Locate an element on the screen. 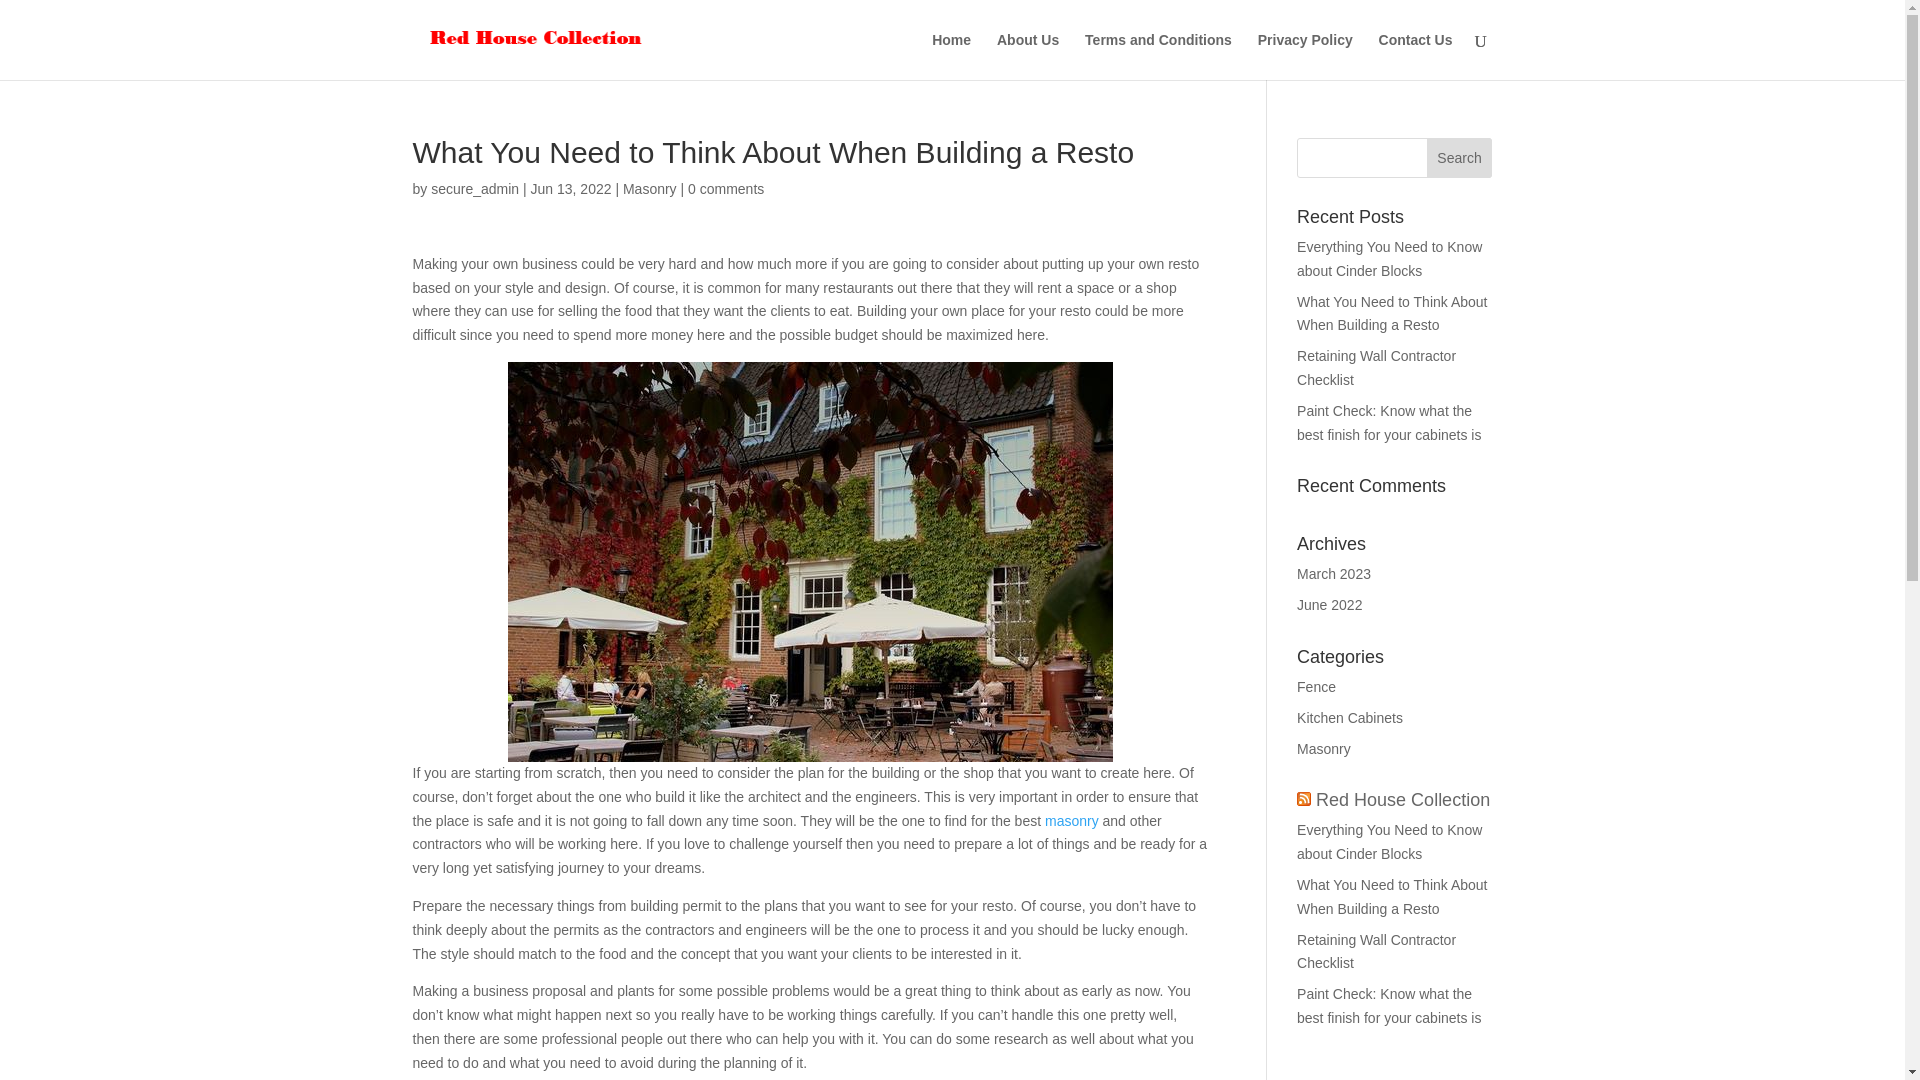 The height and width of the screenshot is (1080, 1920). masonry is located at coordinates (1071, 821).